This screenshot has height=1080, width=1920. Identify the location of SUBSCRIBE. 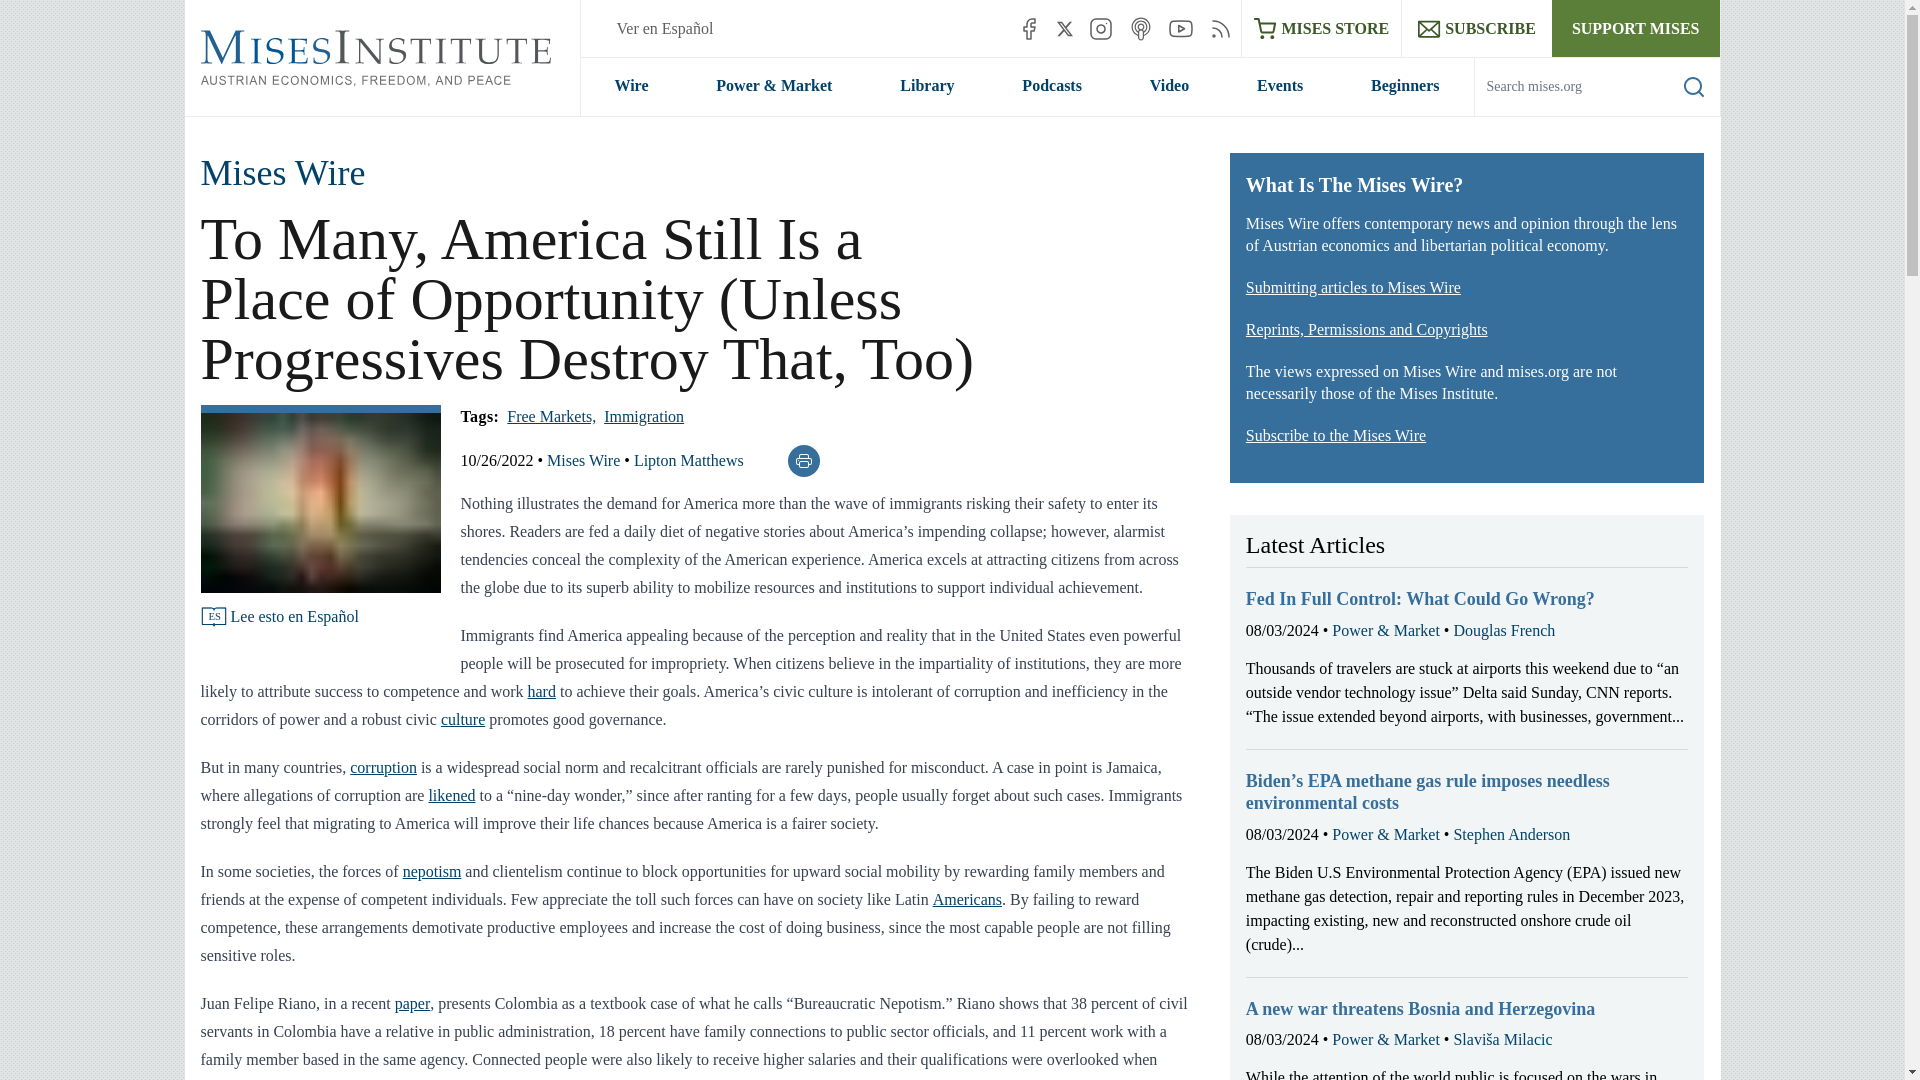
(1476, 28).